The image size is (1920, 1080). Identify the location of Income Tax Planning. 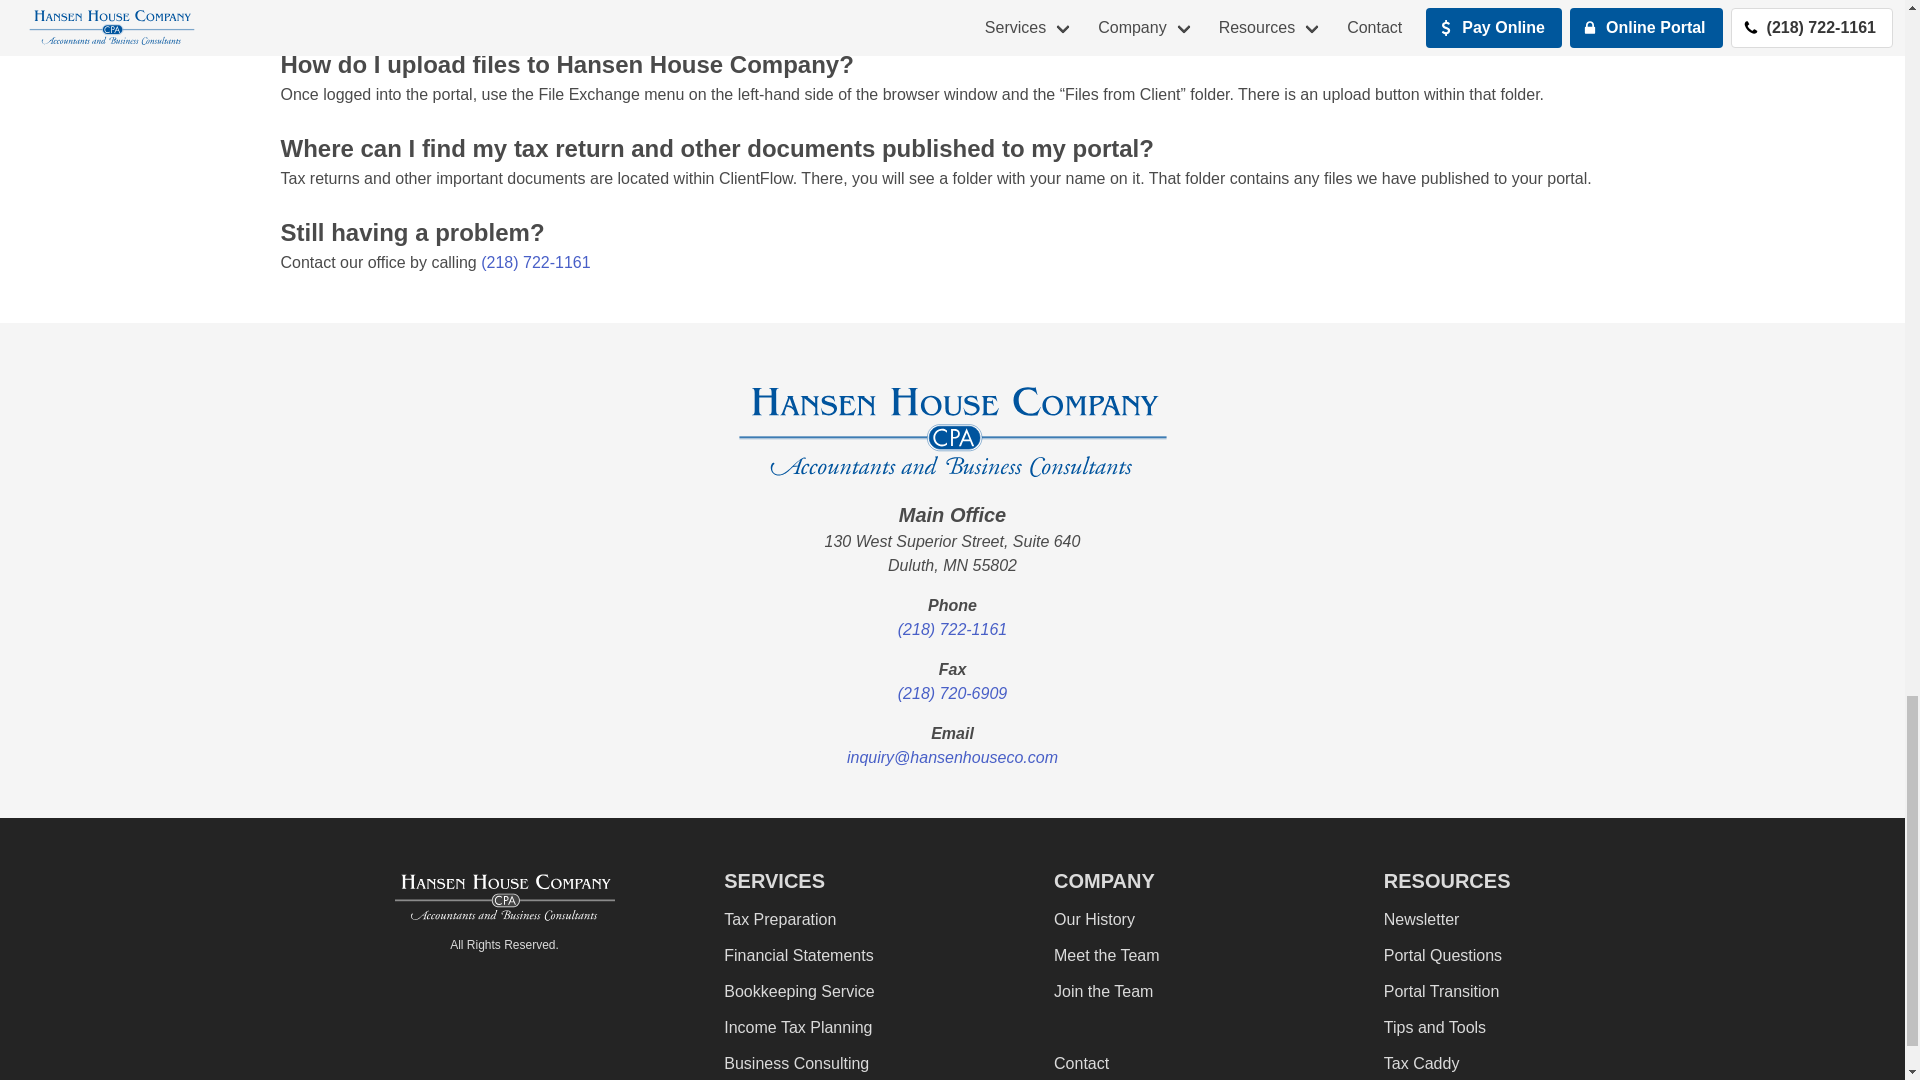
(797, 1026).